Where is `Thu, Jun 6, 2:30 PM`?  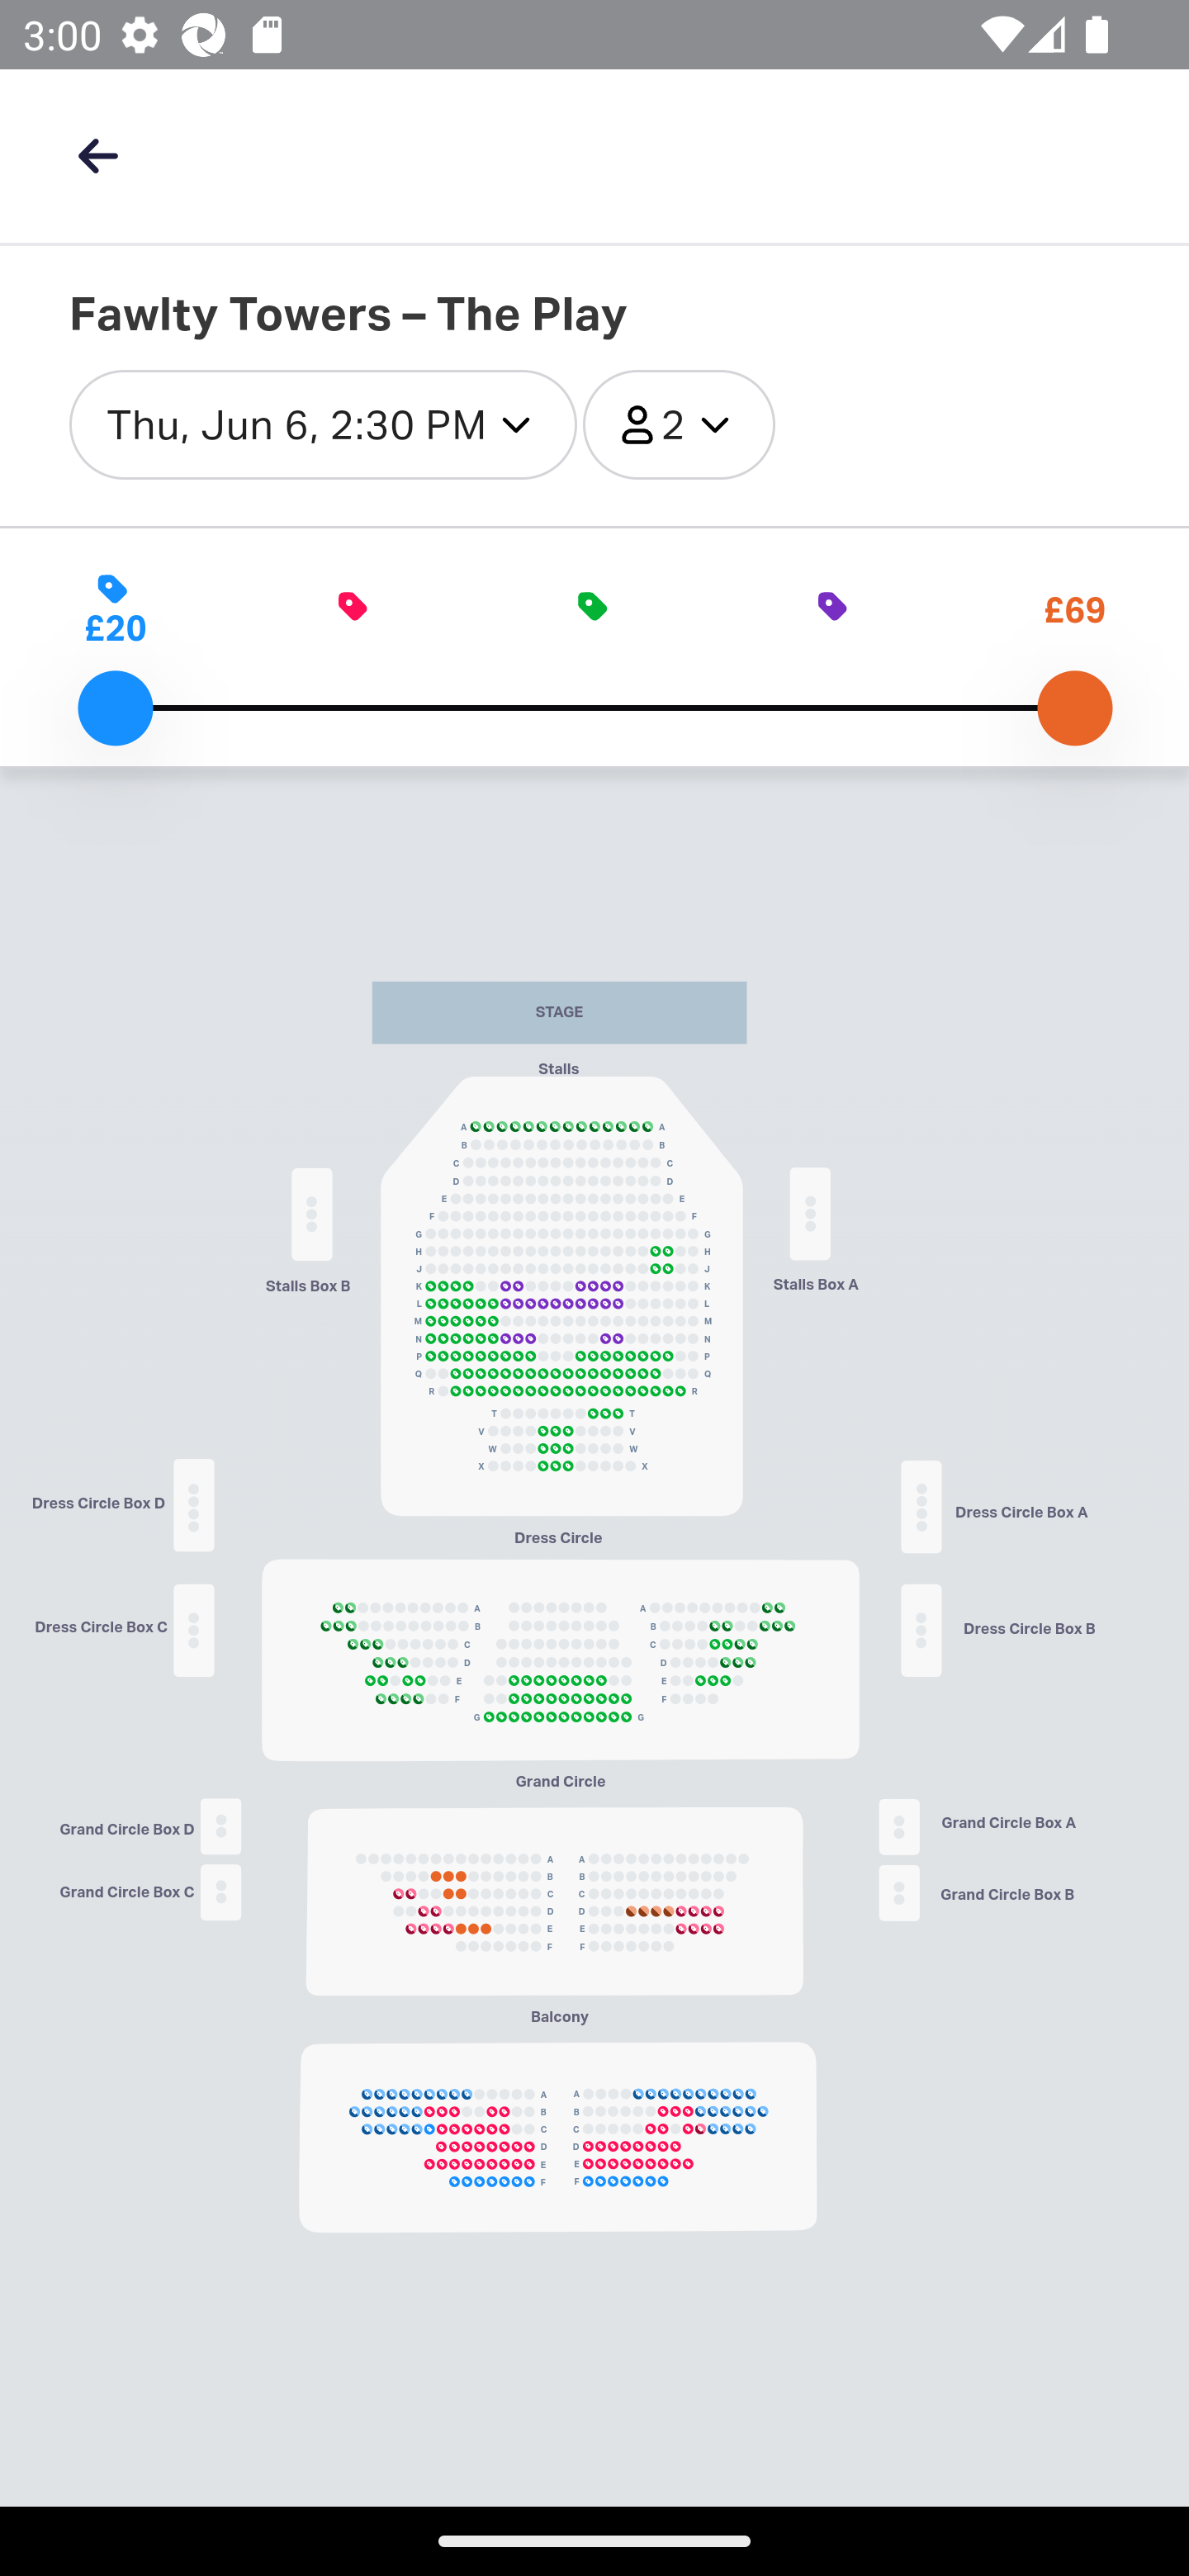
Thu, Jun 6, 2:30 PM is located at coordinates (323, 426).